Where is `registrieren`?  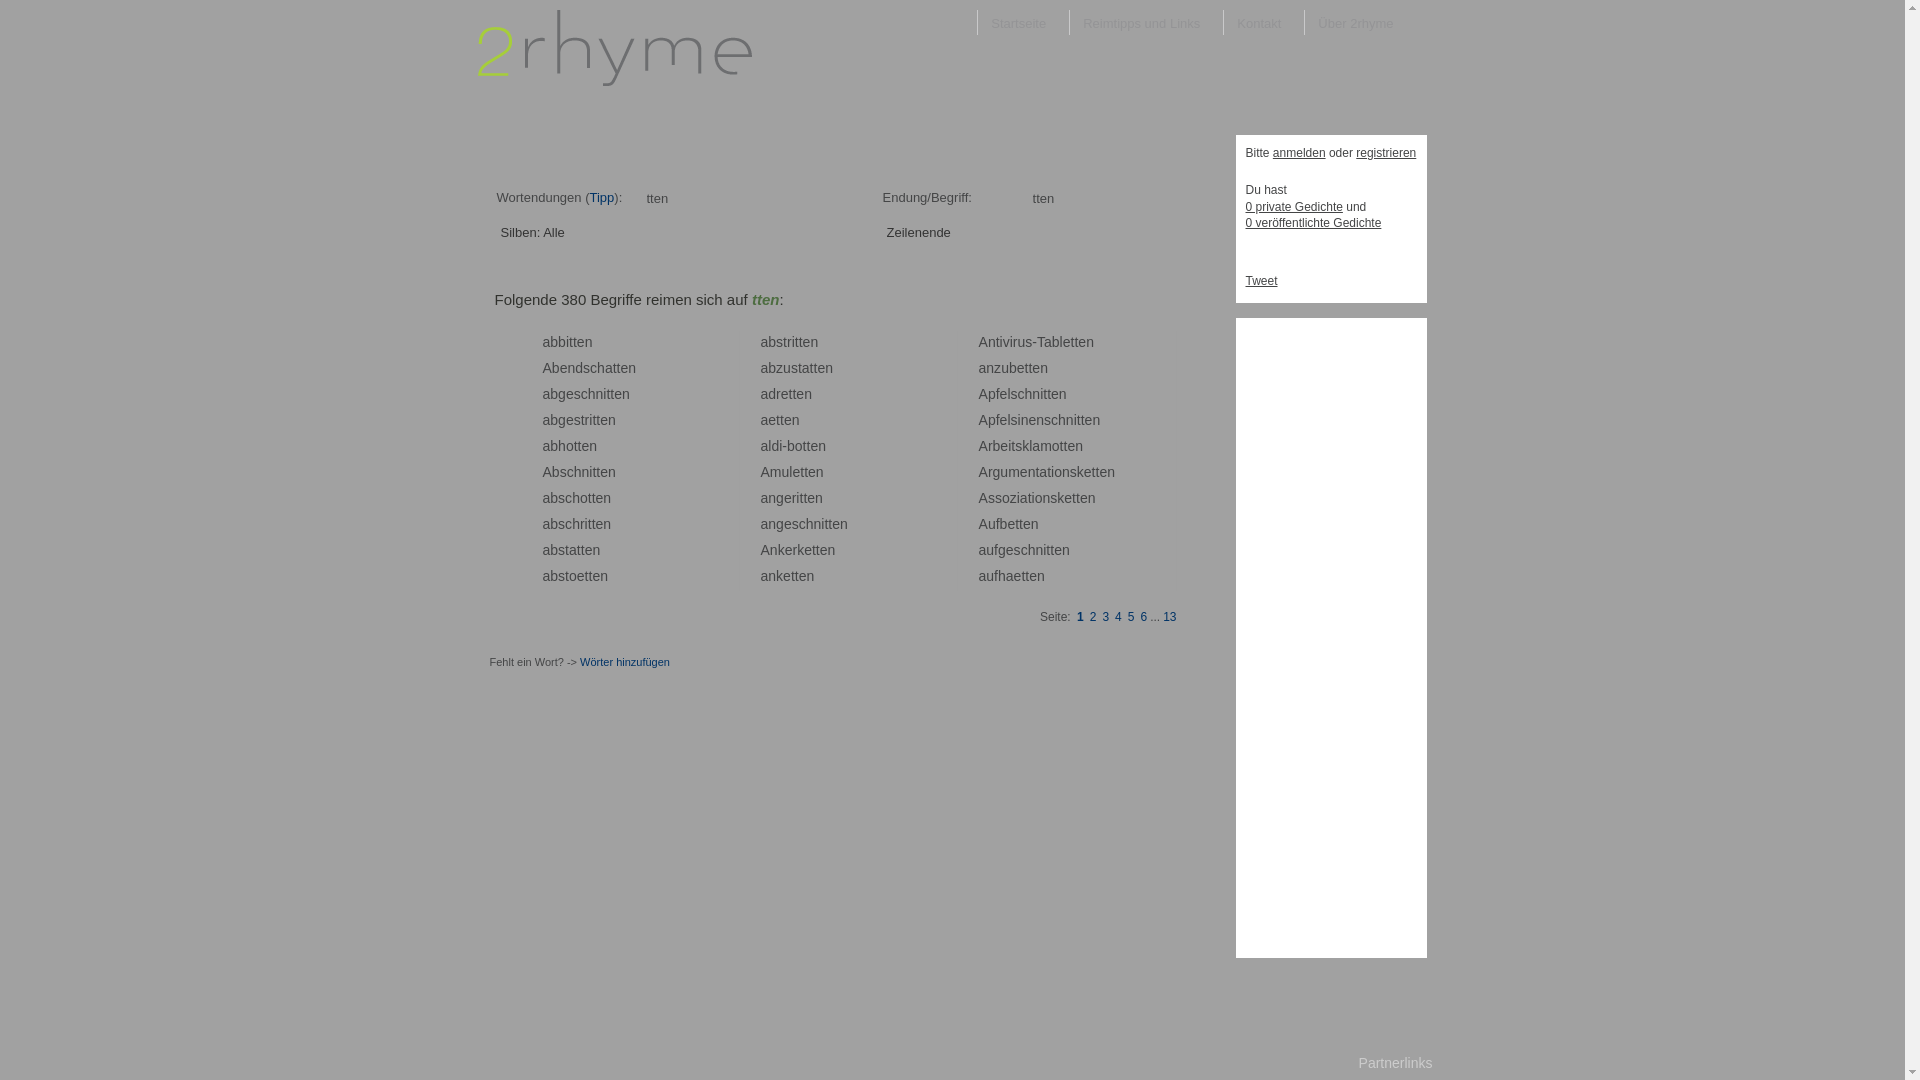 registrieren is located at coordinates (1386, 153).